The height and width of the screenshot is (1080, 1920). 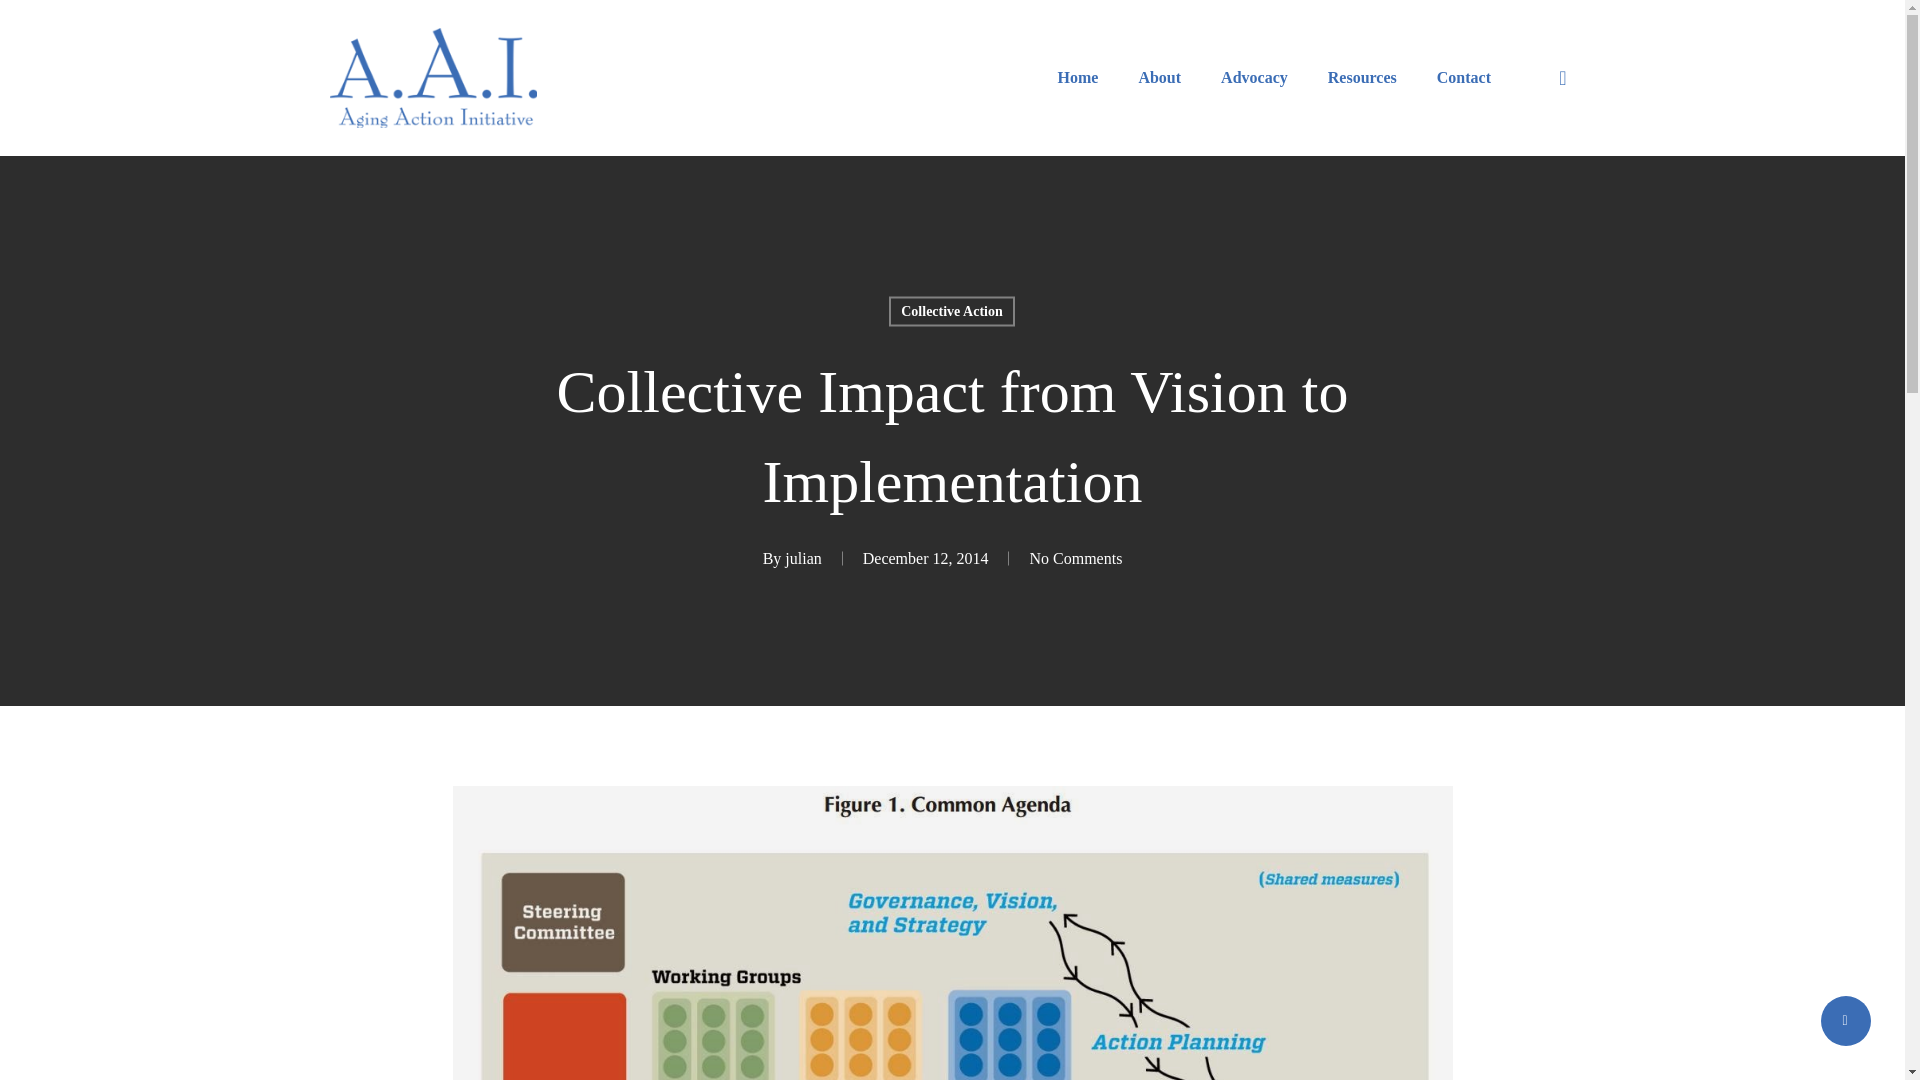 What do you see at coordinates (1078, 77) in the screenshot?
I see `Home` at bounding box center [1078, 77].